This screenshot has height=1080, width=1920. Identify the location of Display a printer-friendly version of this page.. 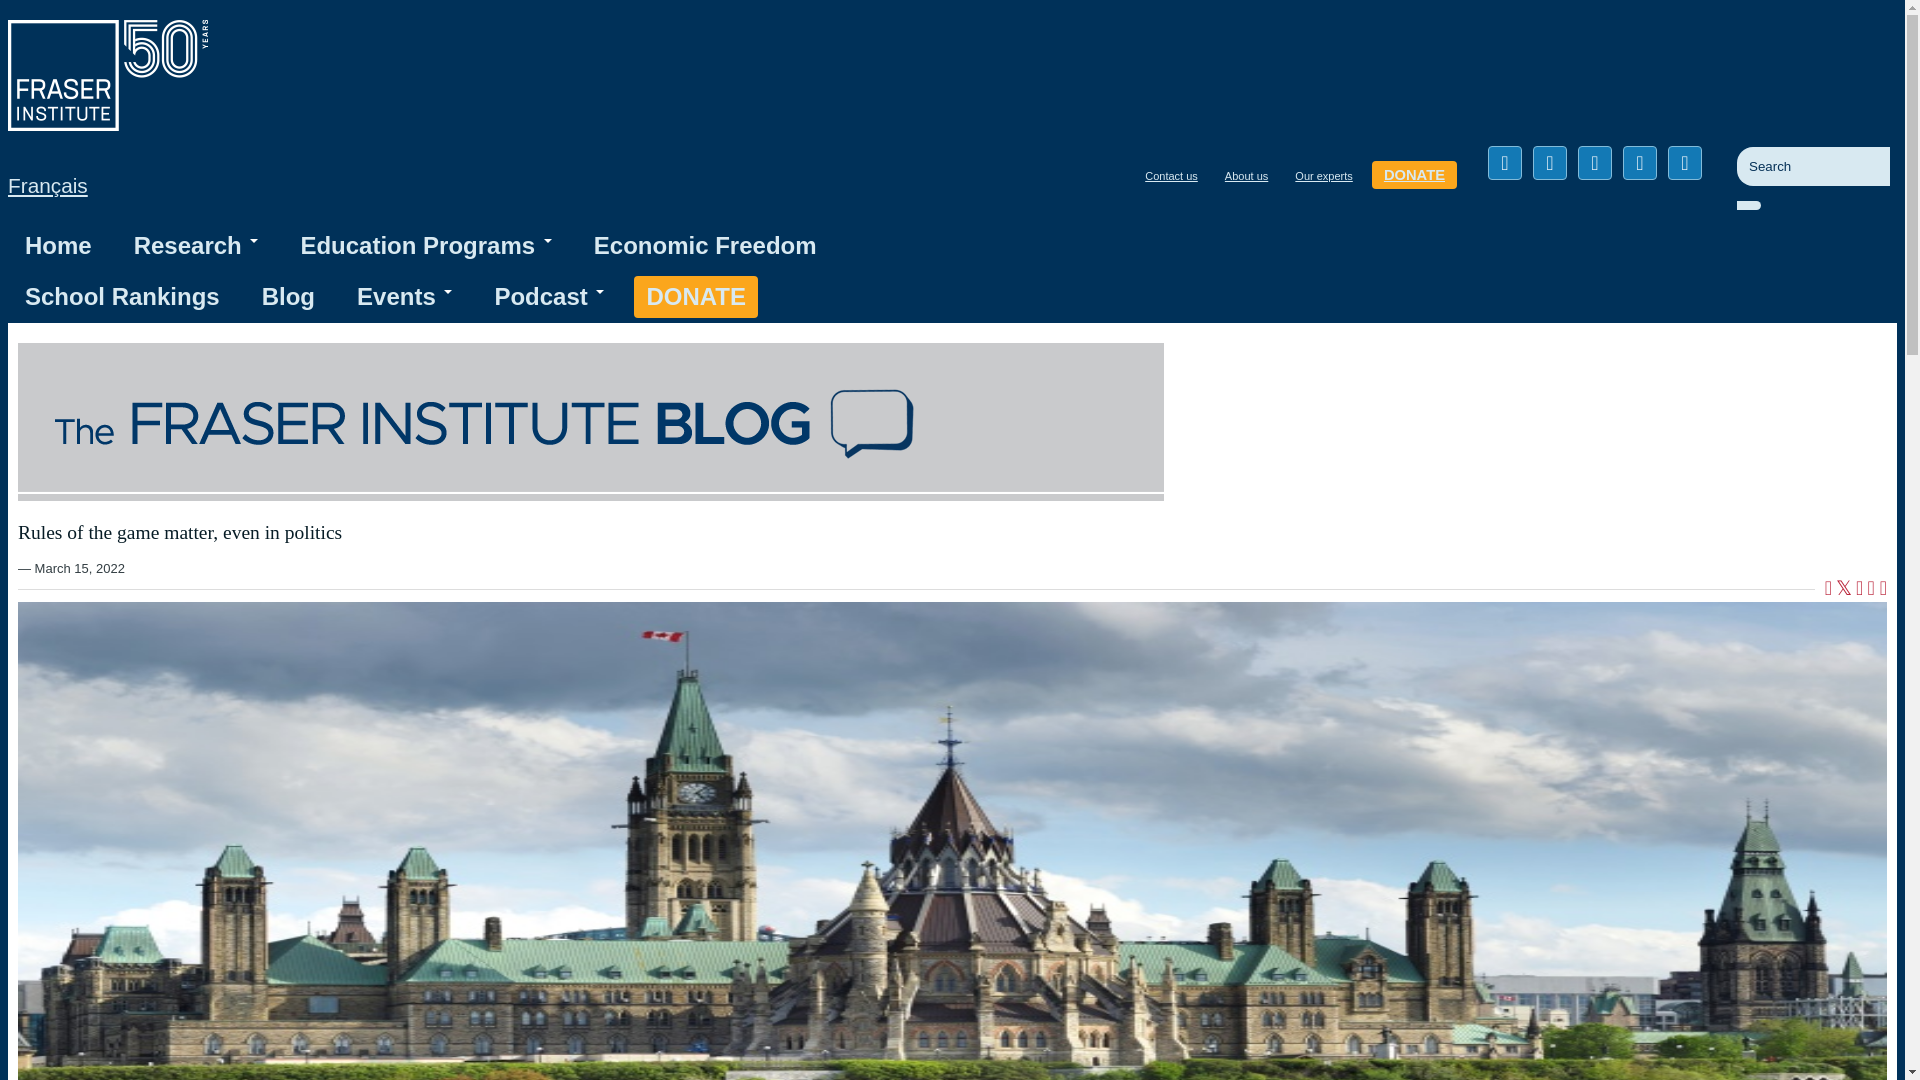
(1883, 590).